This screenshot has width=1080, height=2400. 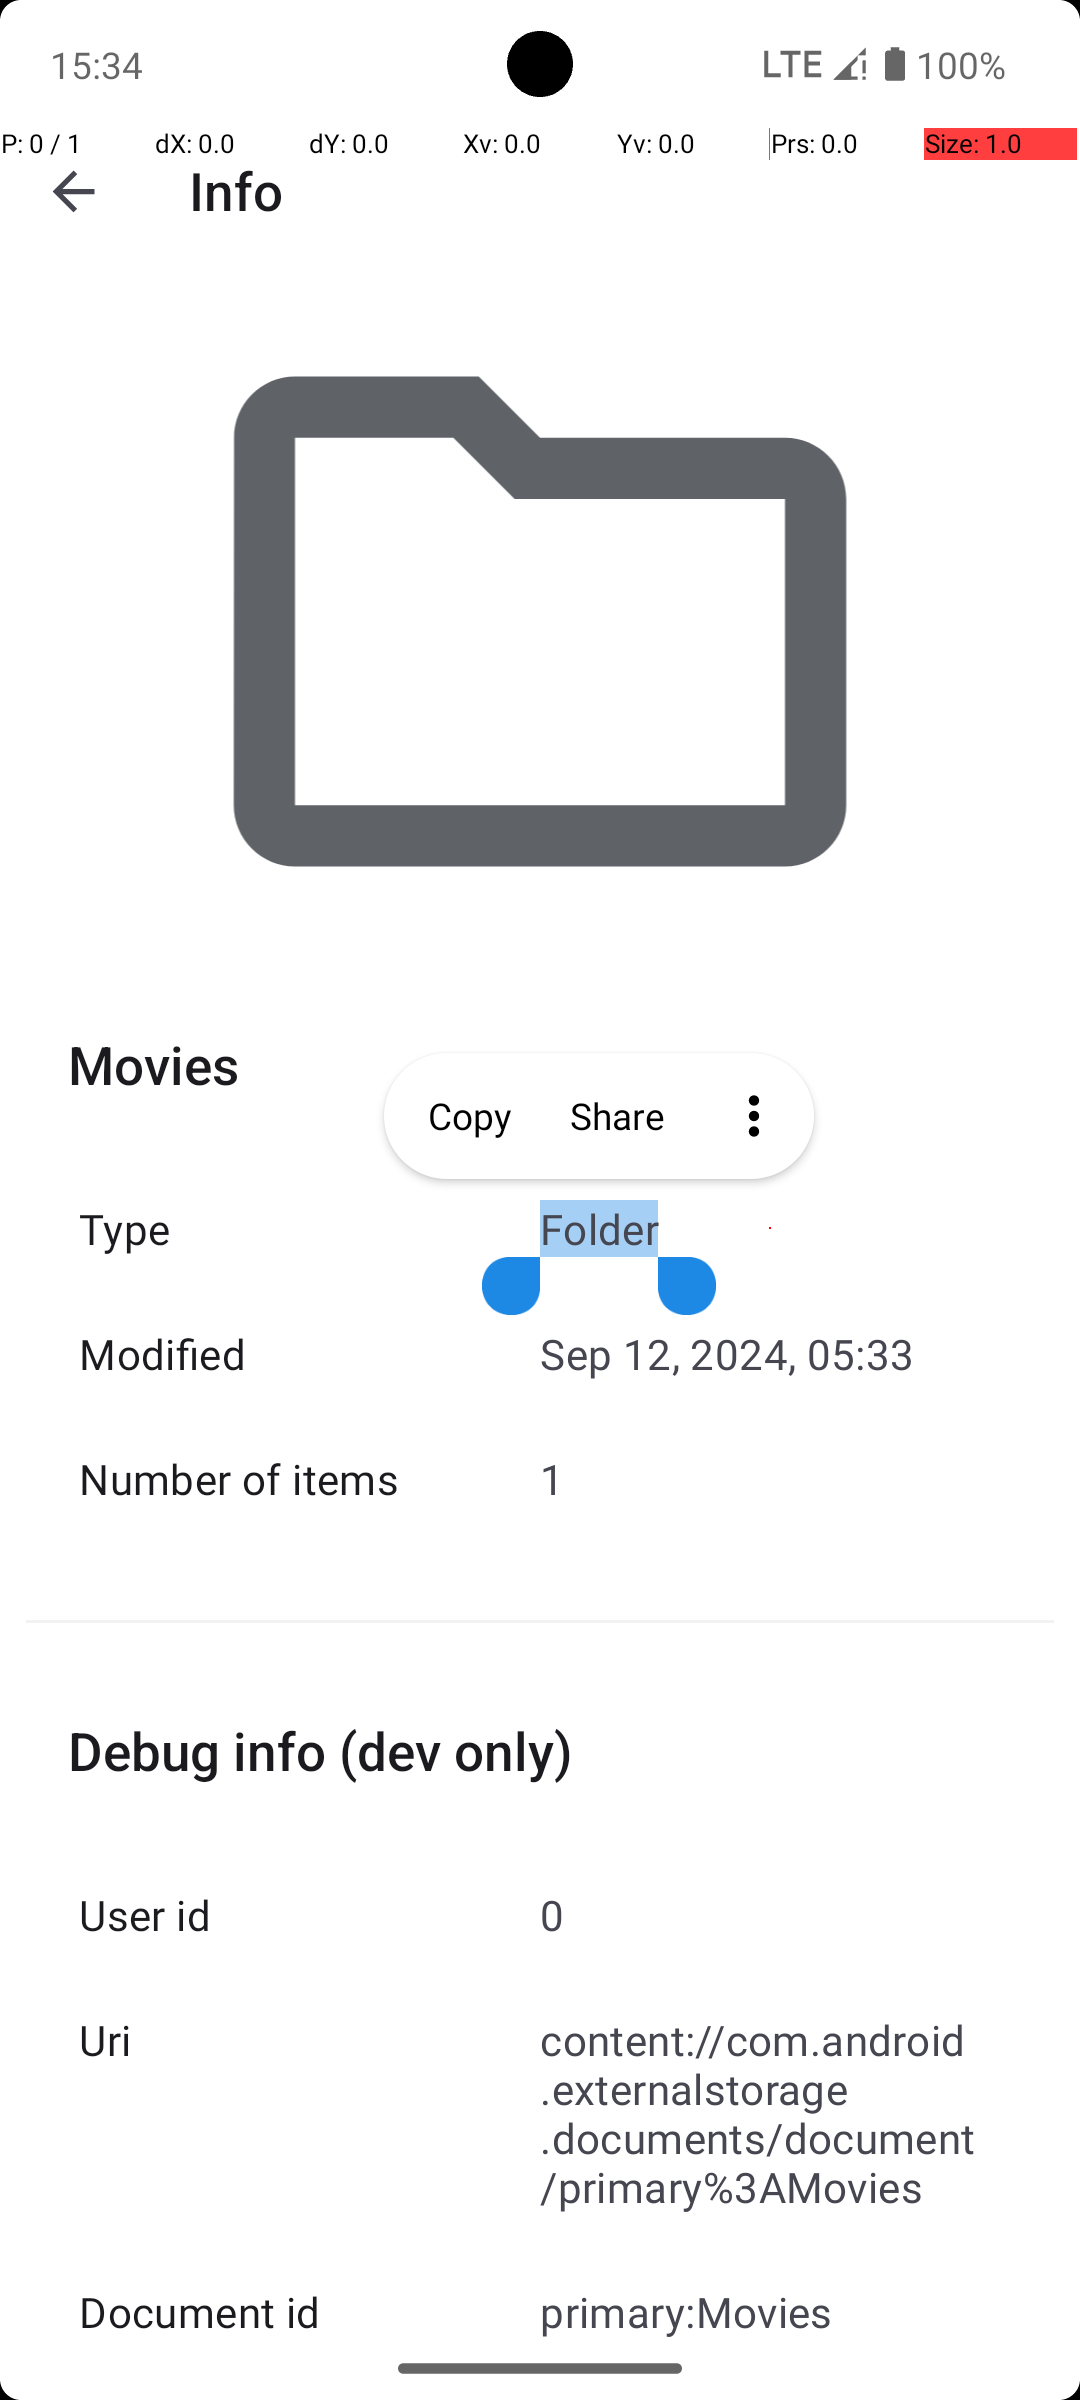 I want to click on content://com.android.externalstorage.documents/document/primary%3AMovies, so click(x=770, y=2113).